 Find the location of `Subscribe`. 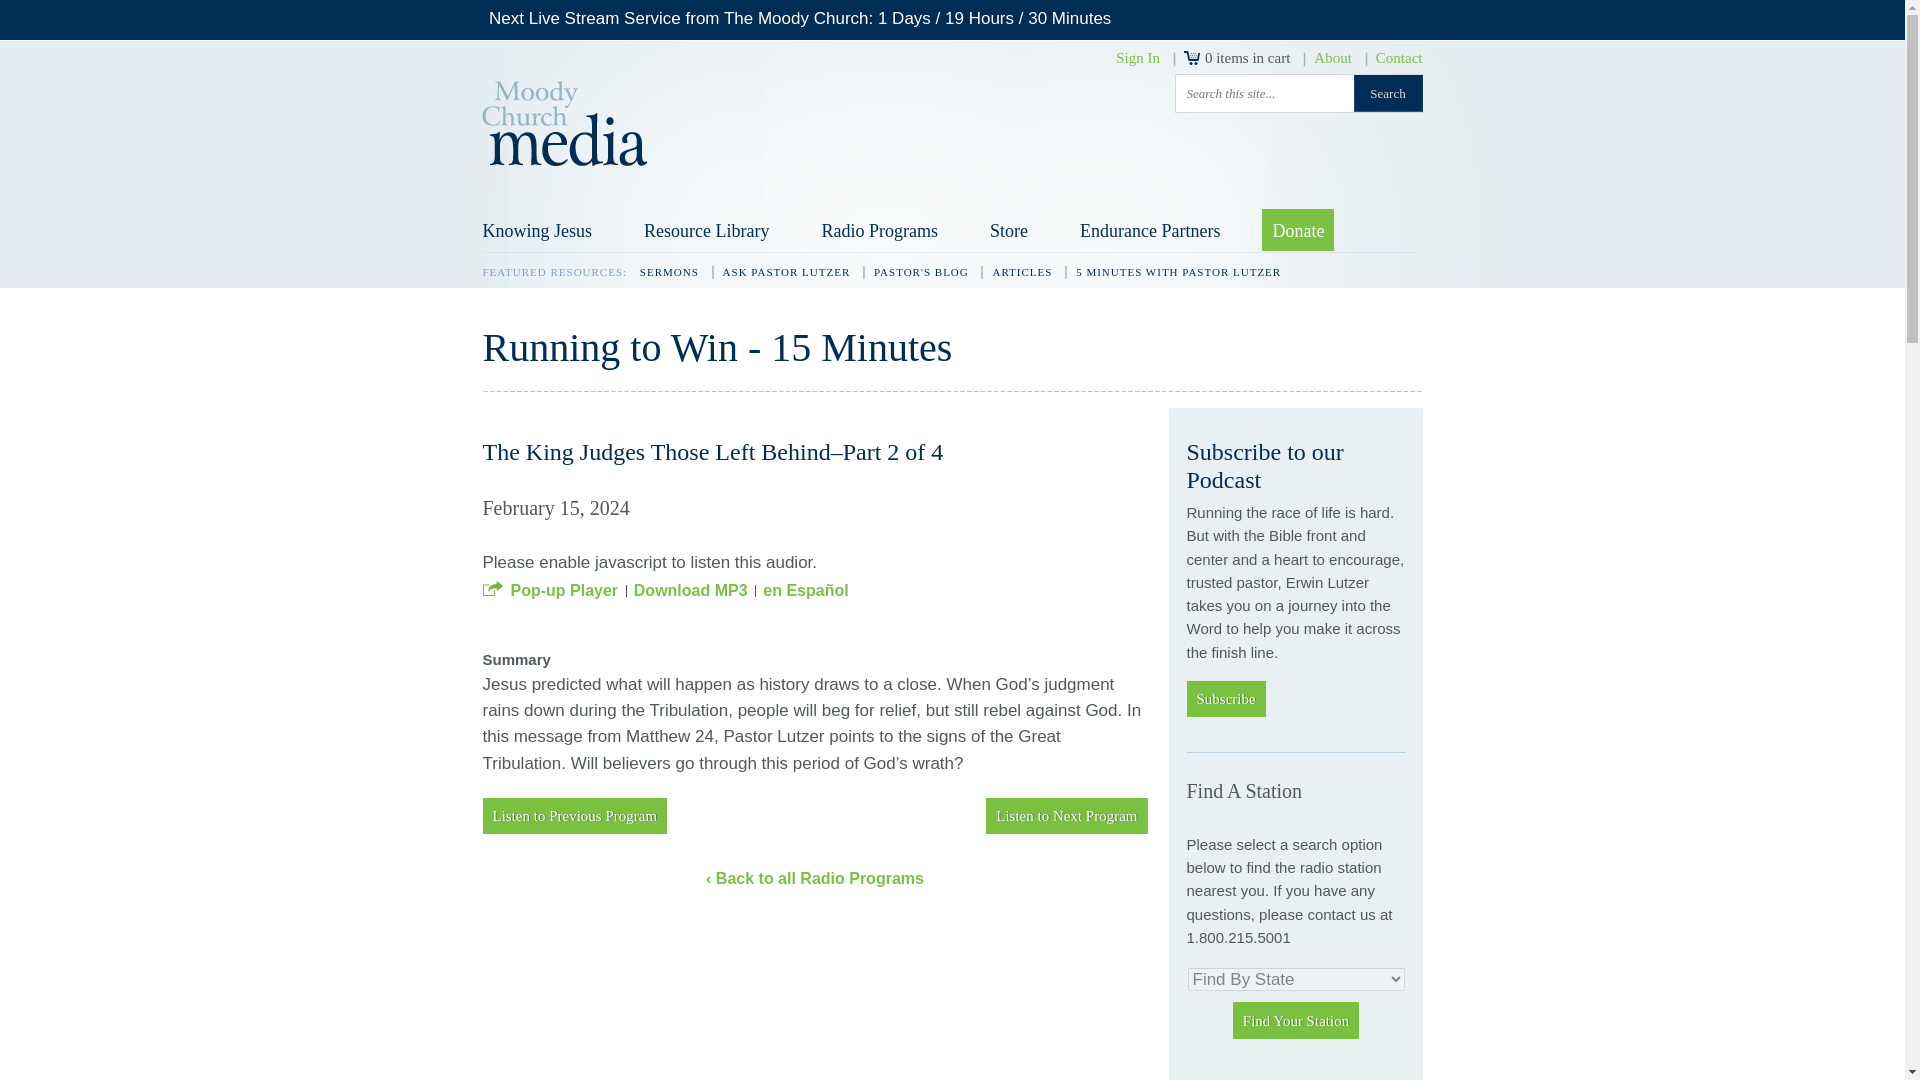

Subscribe is located at coordinates (1226, 699).